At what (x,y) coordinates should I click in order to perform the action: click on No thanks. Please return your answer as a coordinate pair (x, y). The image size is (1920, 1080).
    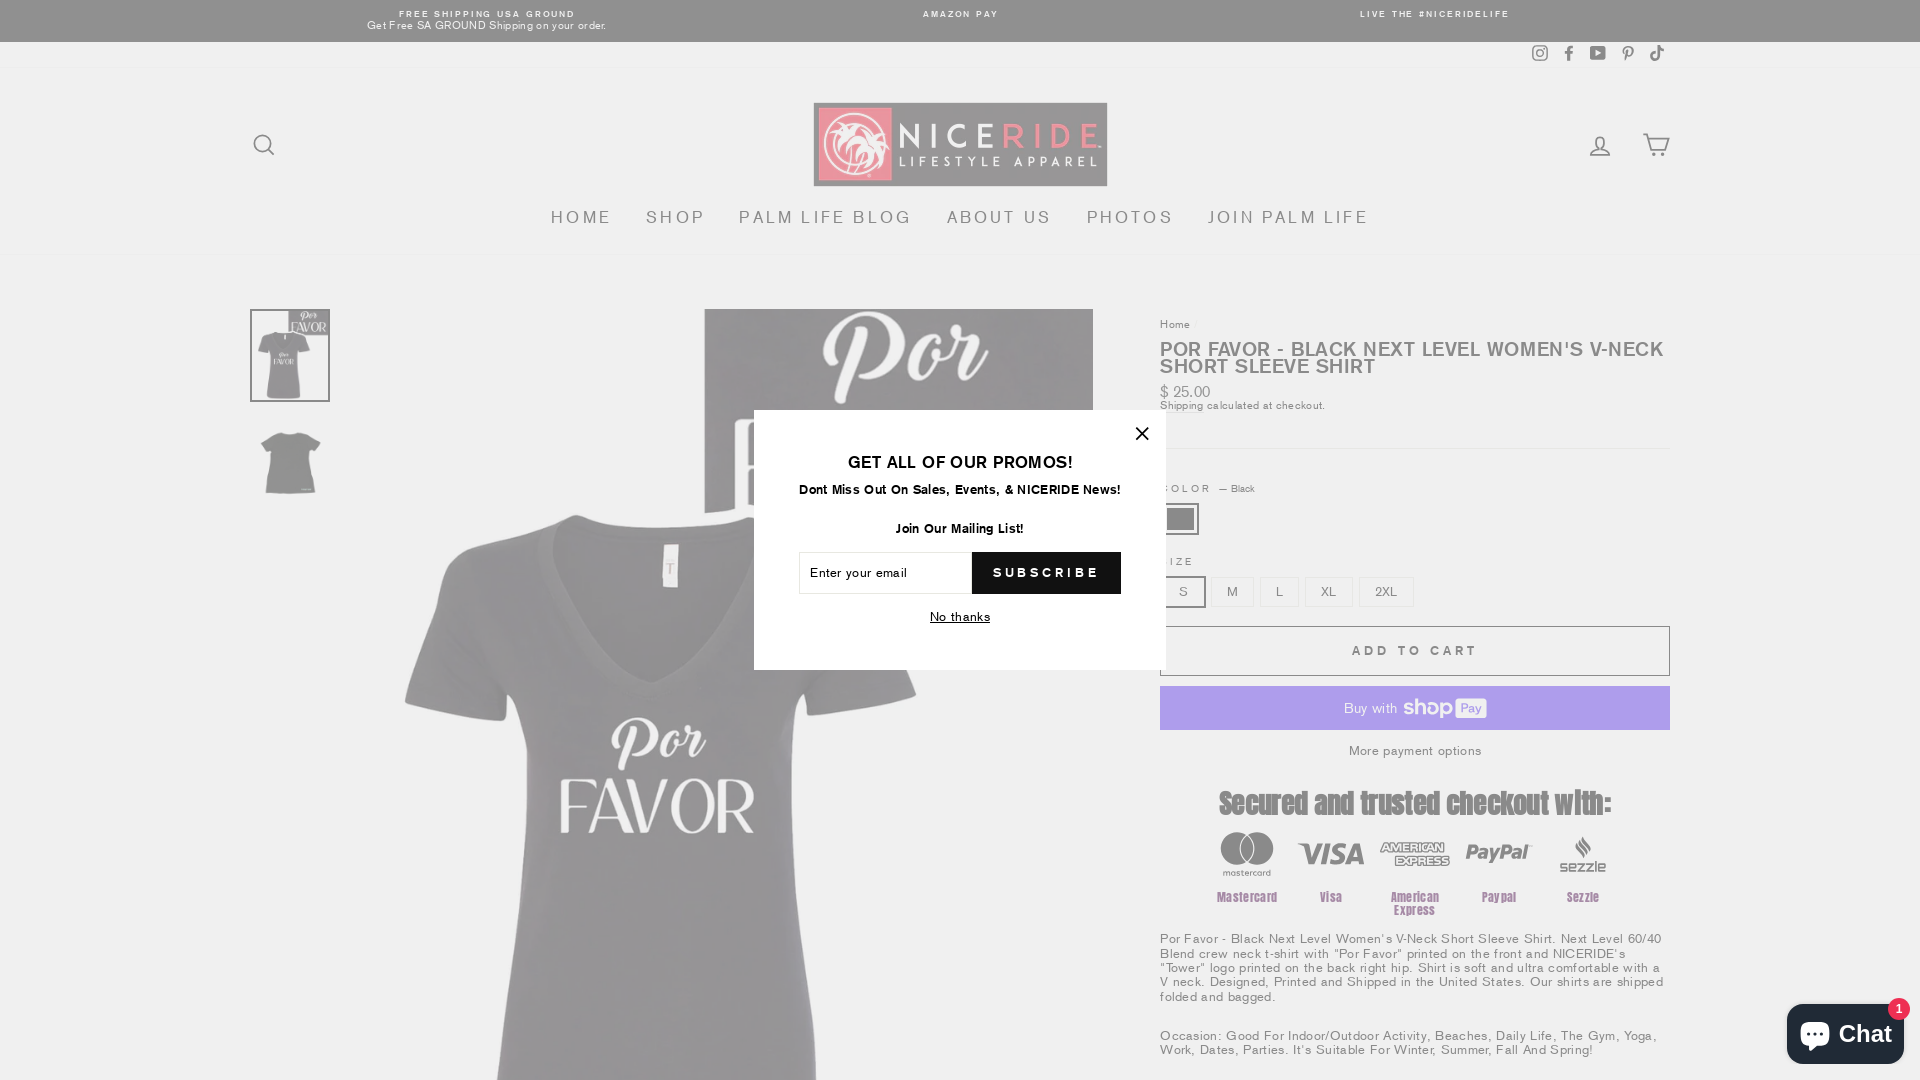
    Looking at the image, I should click on (960, 617).